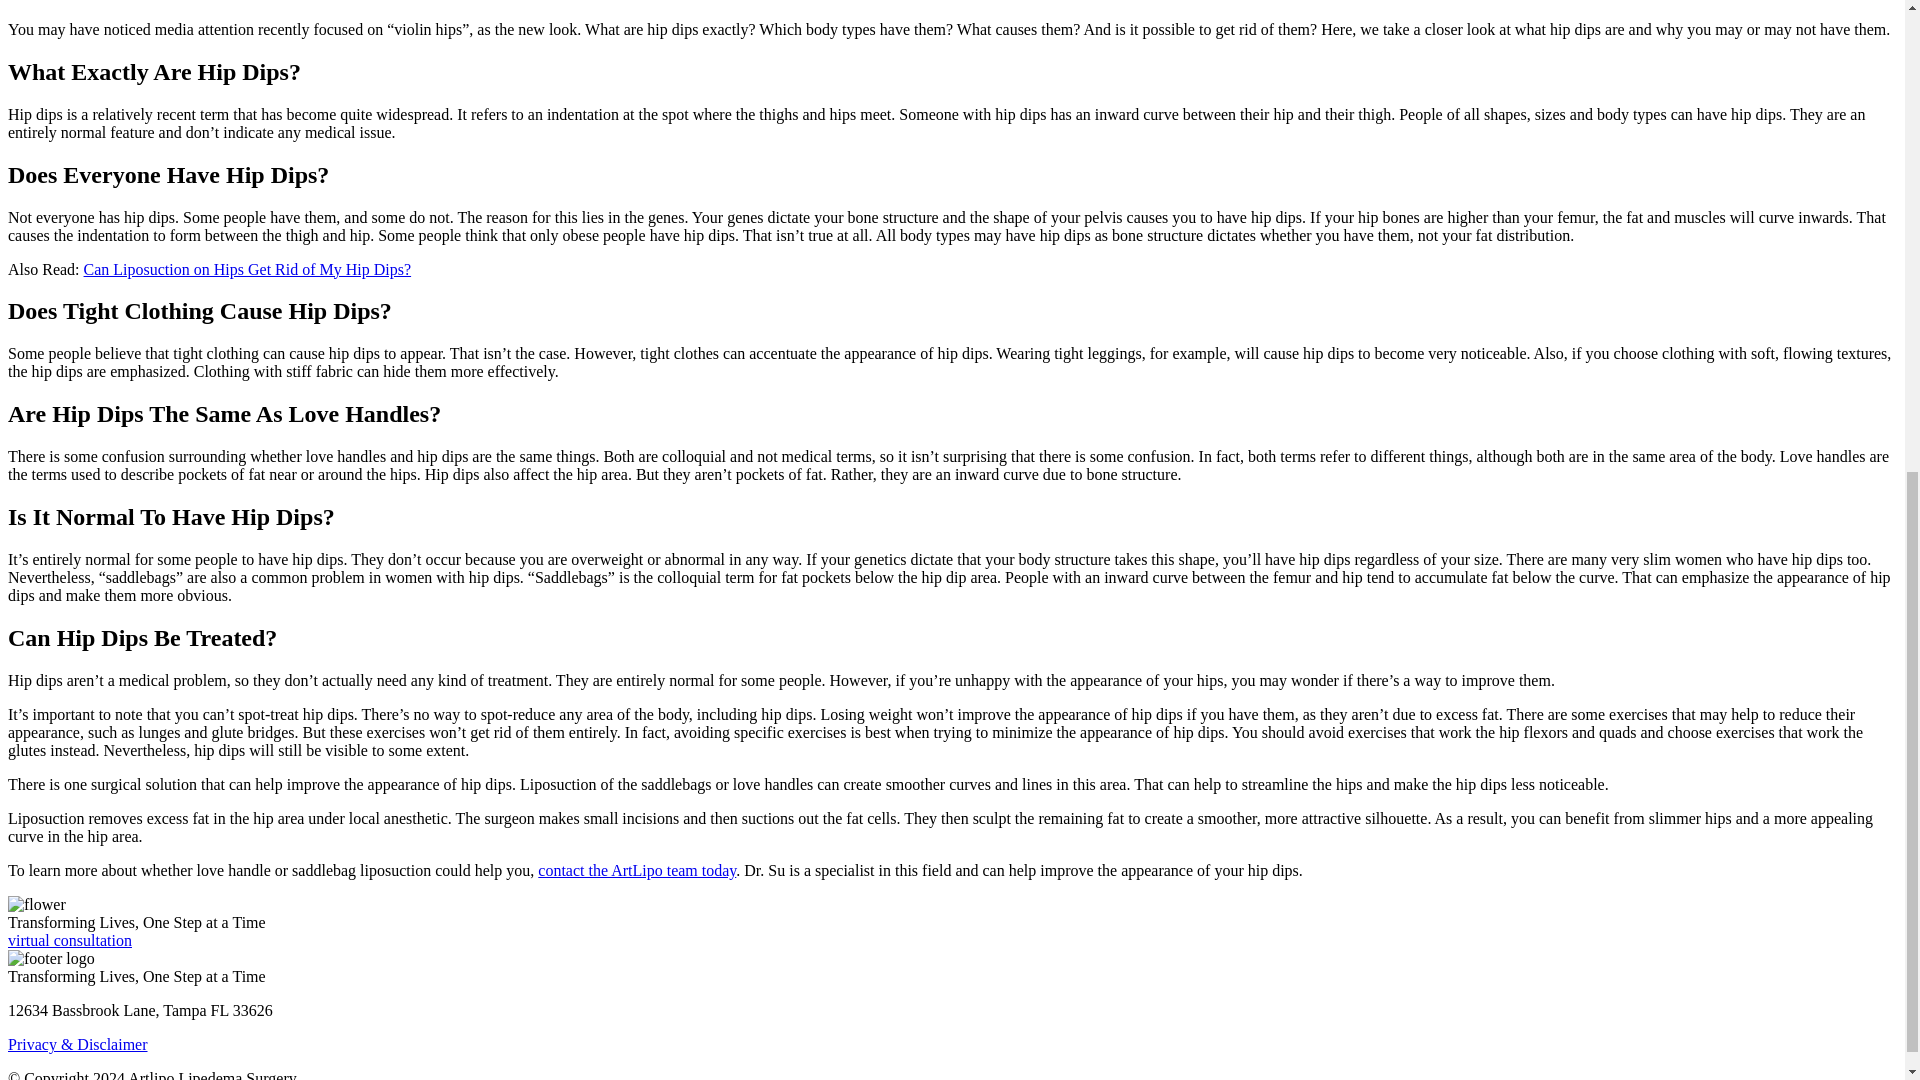  Describe the element at coordinates (248, 268) in the screenshot. I see `Can Liposuction on Hips Get Rid of My Hip Dips?` at that location.